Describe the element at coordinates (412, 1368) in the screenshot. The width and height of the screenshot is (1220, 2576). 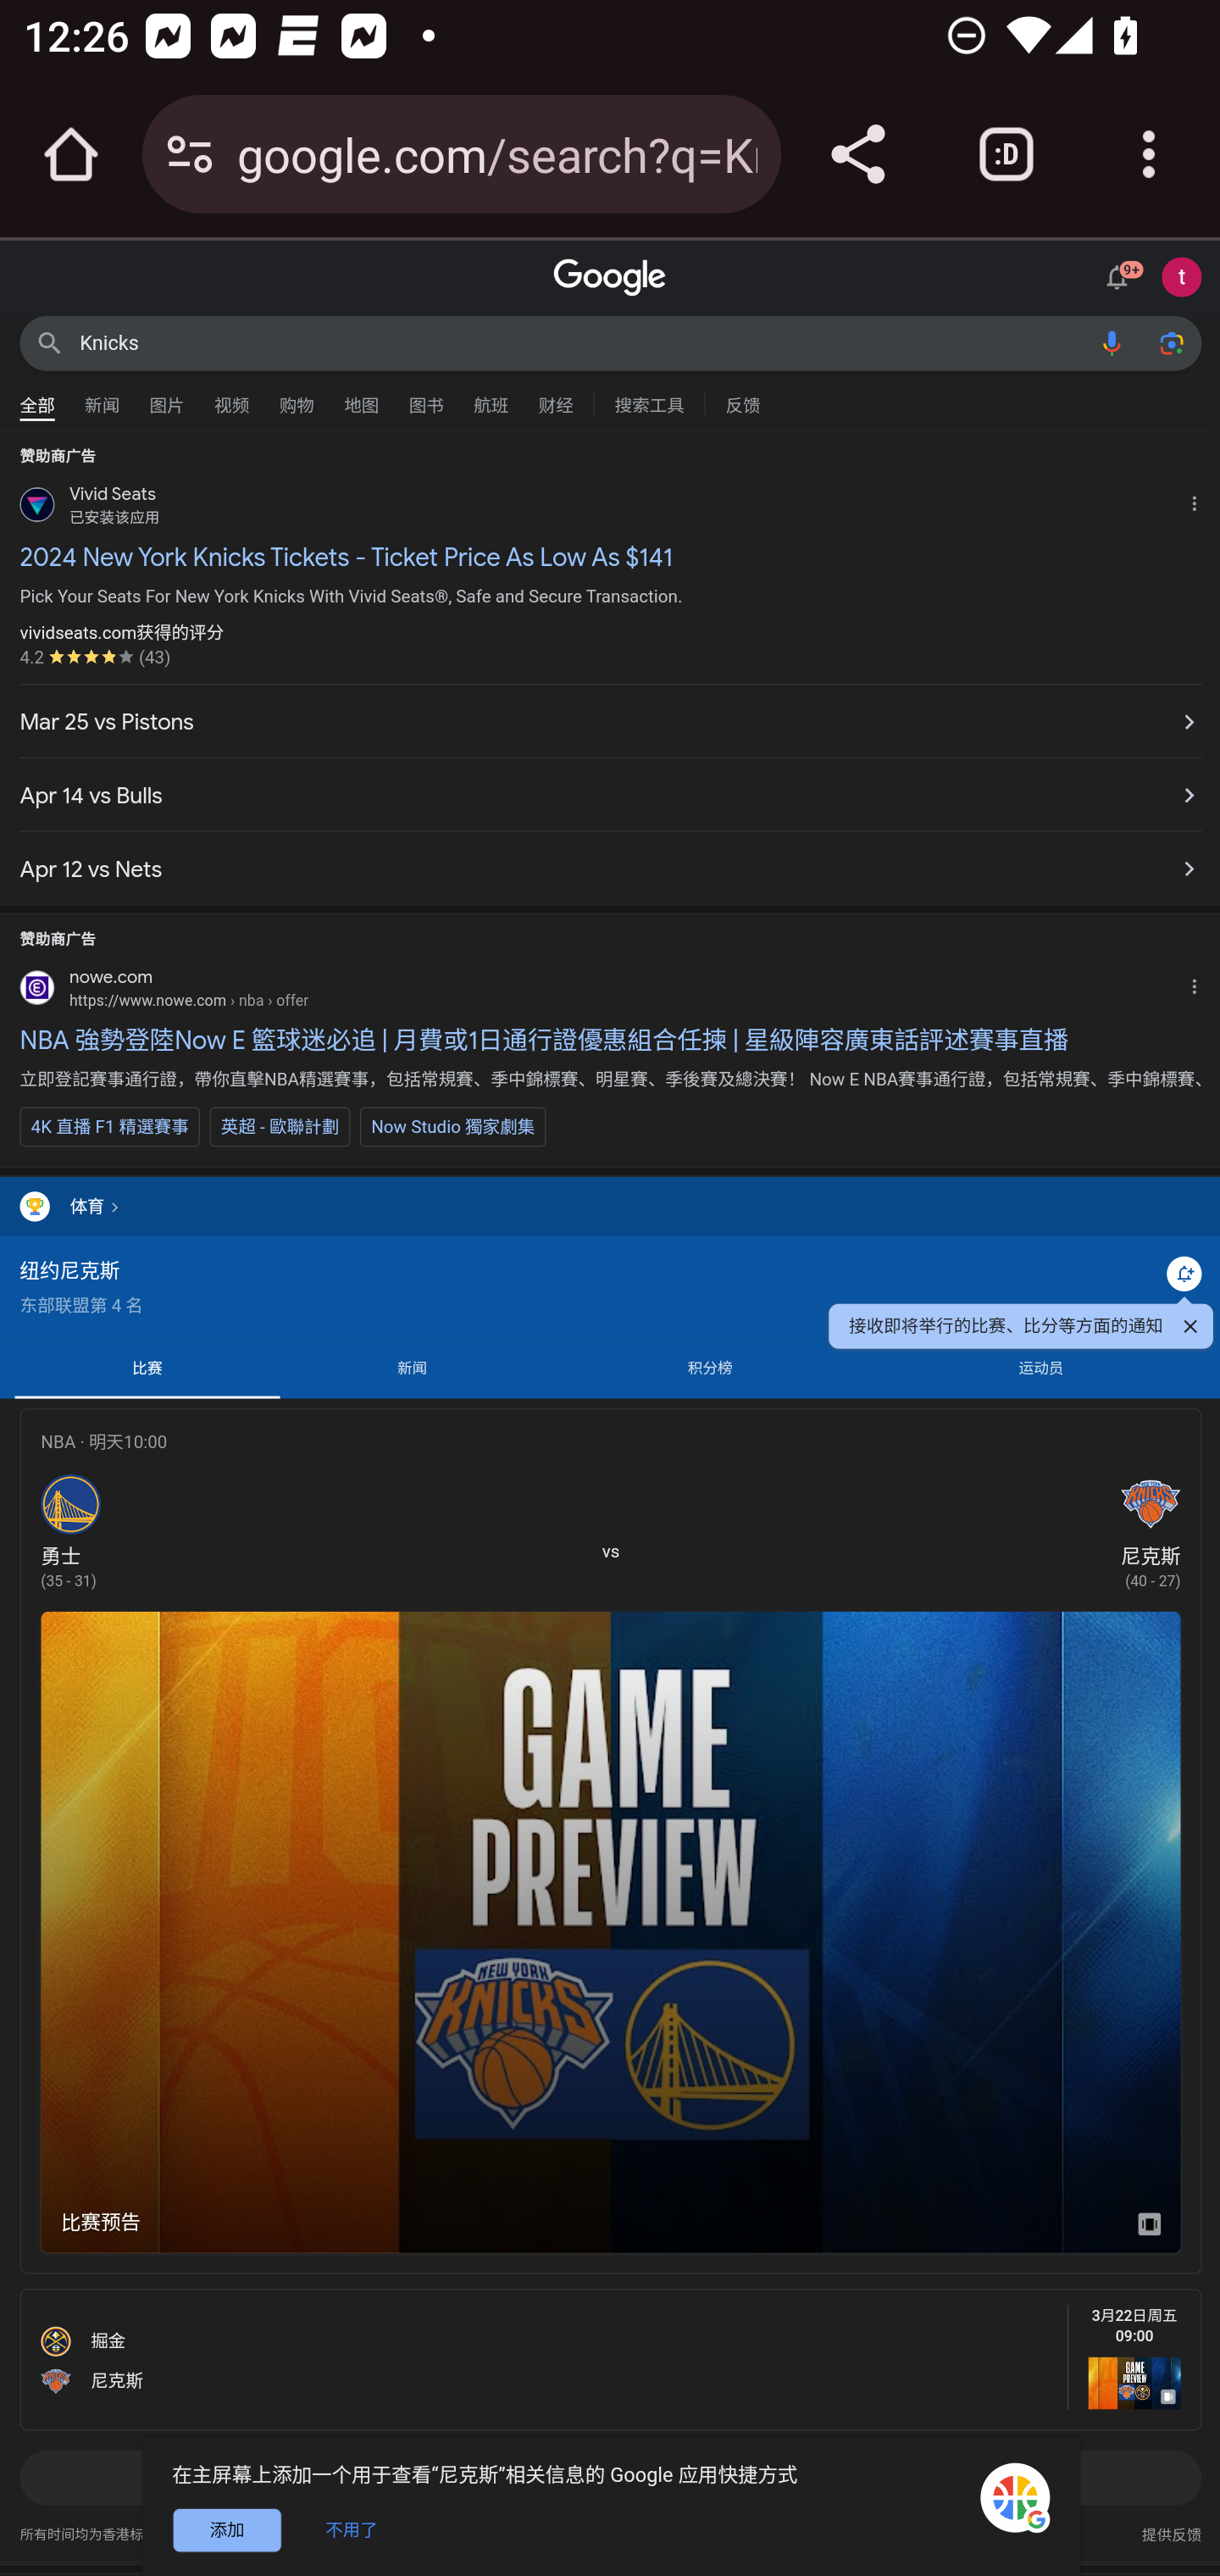
I see `新闻` at that location.